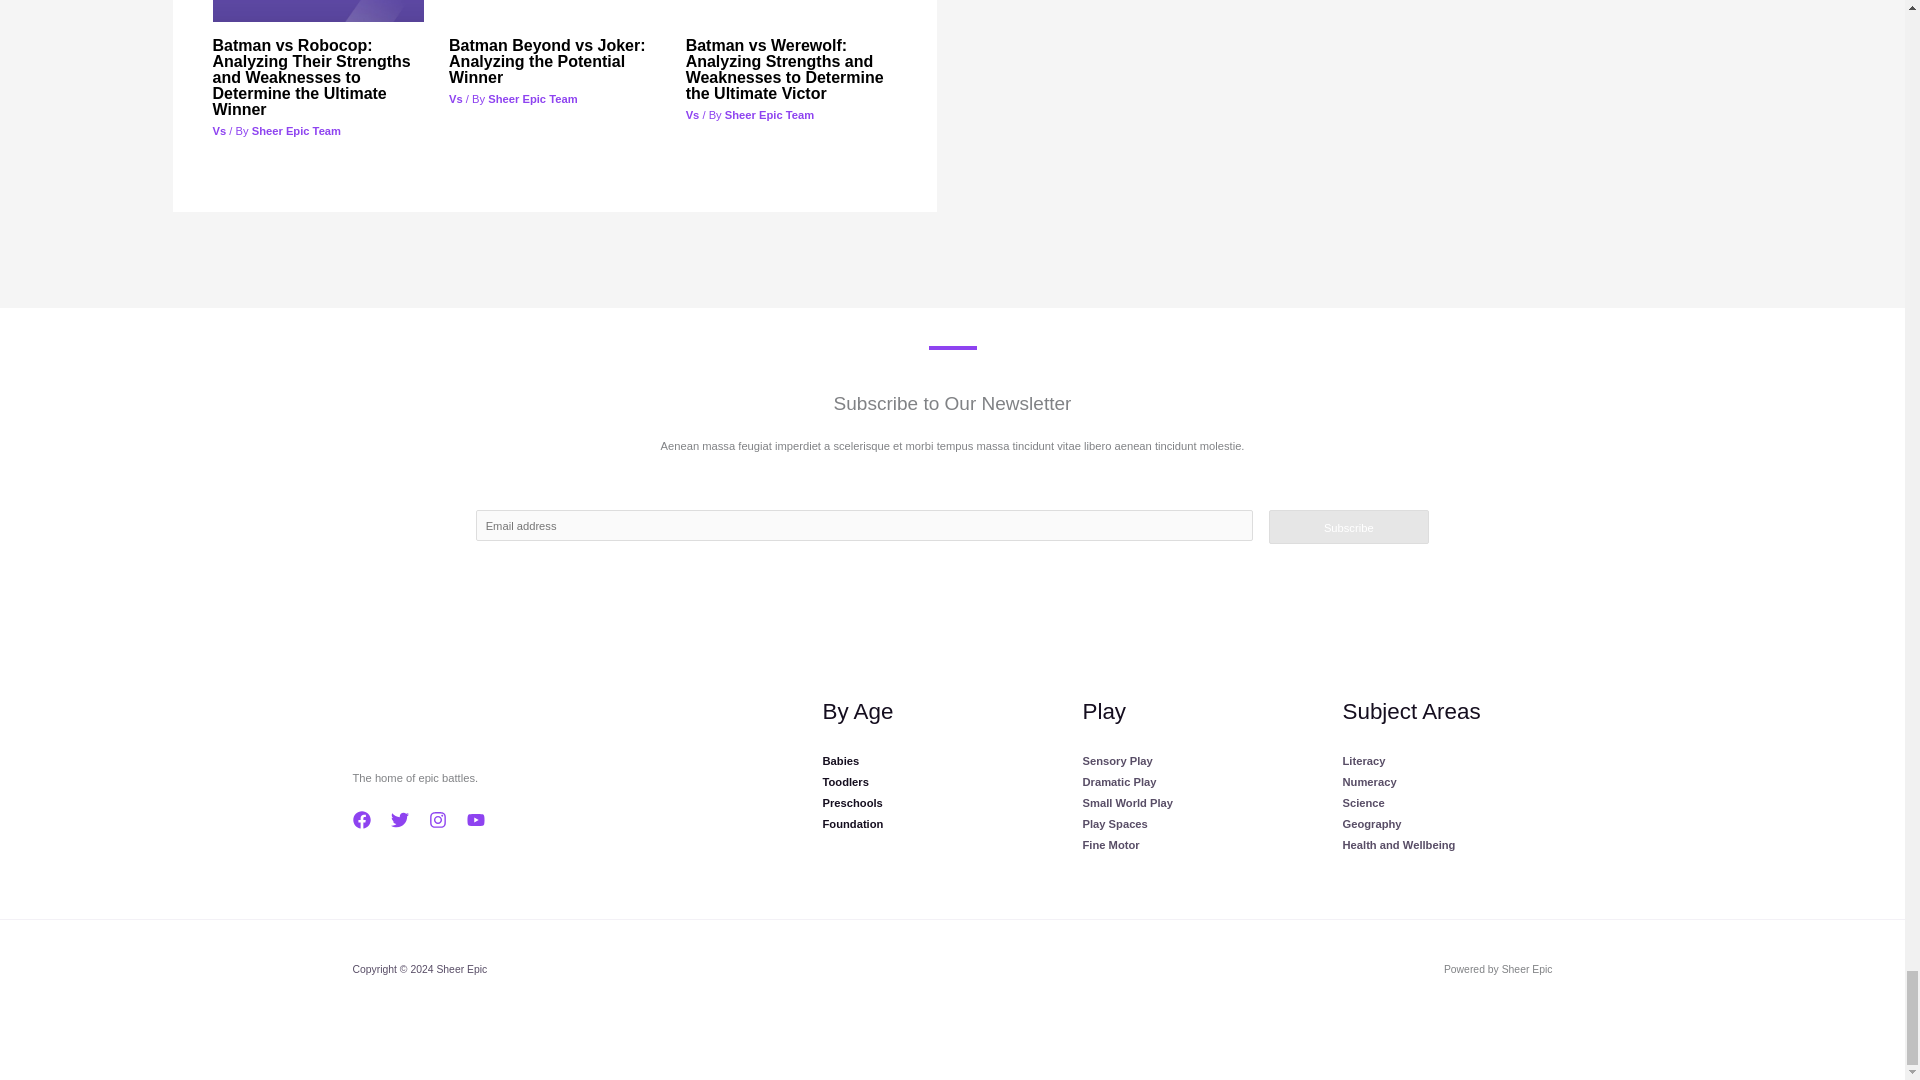  Describe the element at coordinates (692, 114) in the screenshot. I see `Vs` at that location.